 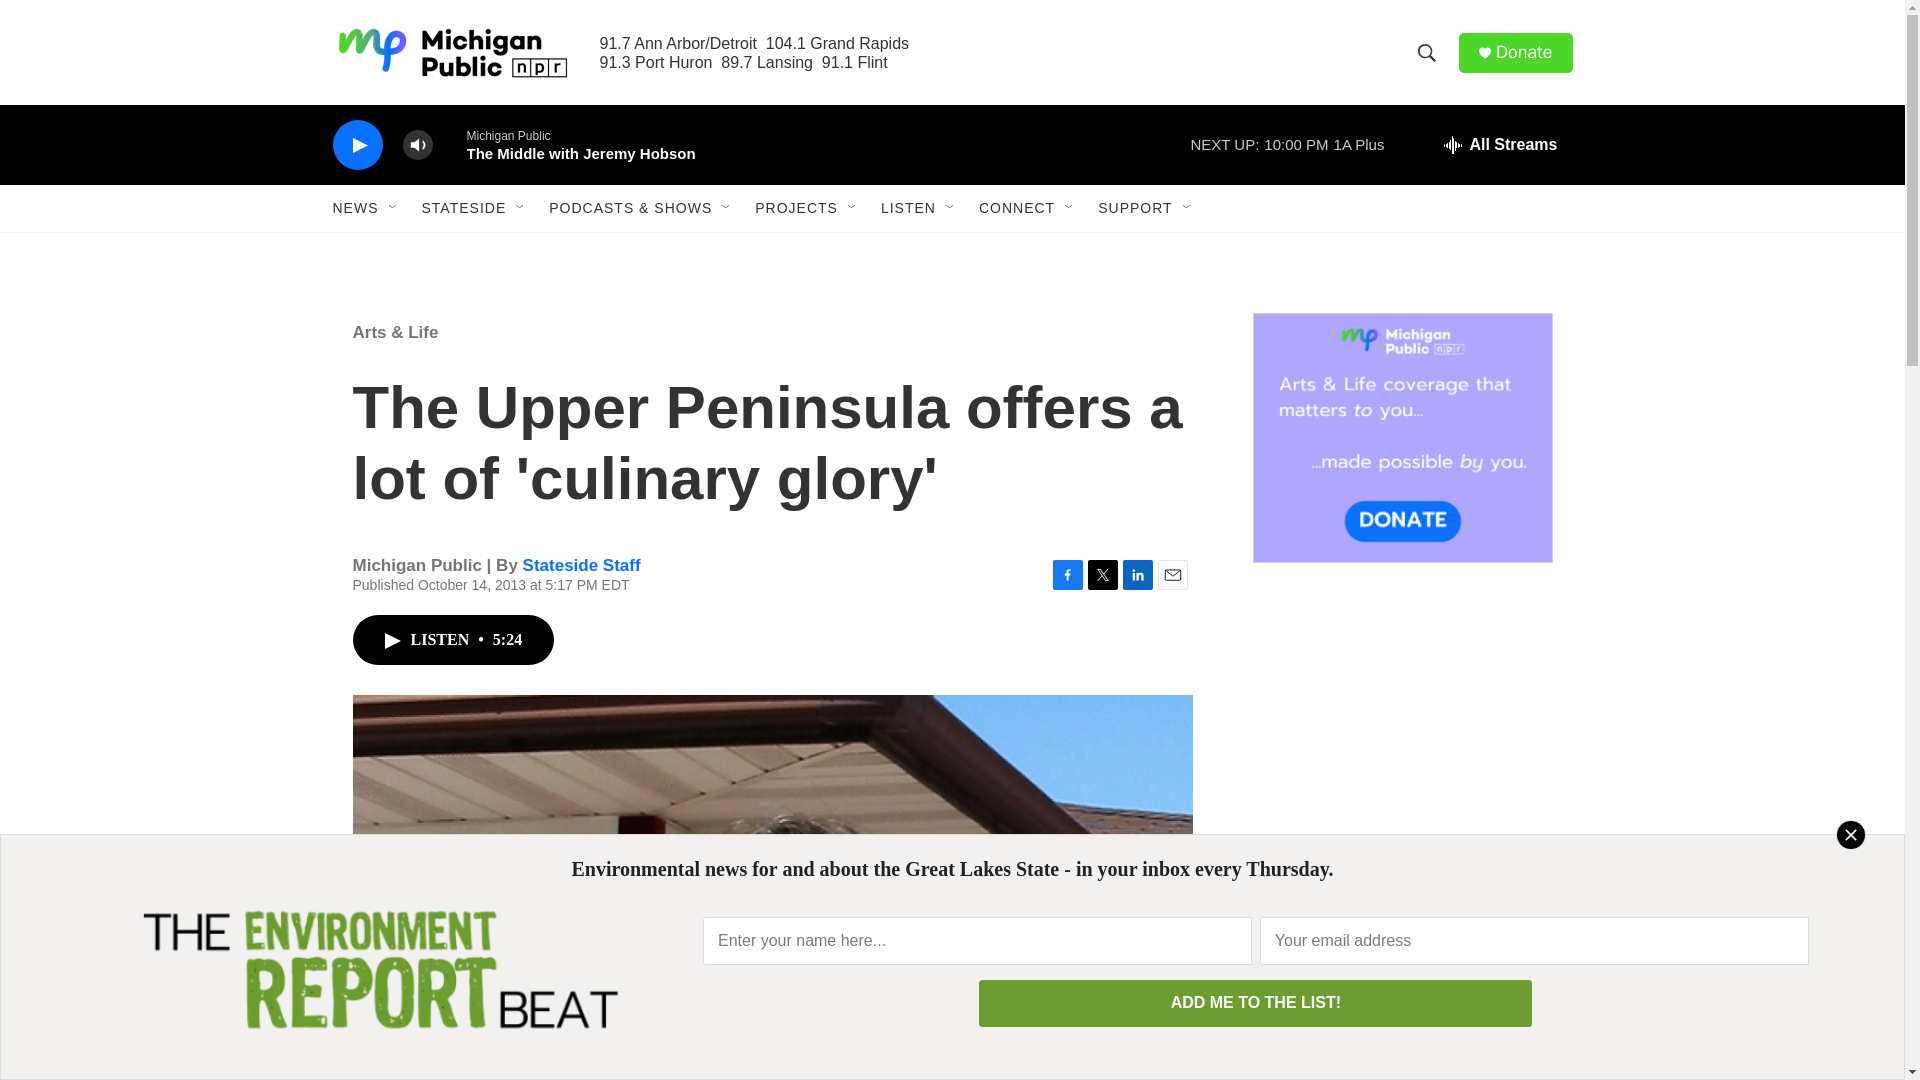 I want to click on Close, so click(x=1850, y=834).